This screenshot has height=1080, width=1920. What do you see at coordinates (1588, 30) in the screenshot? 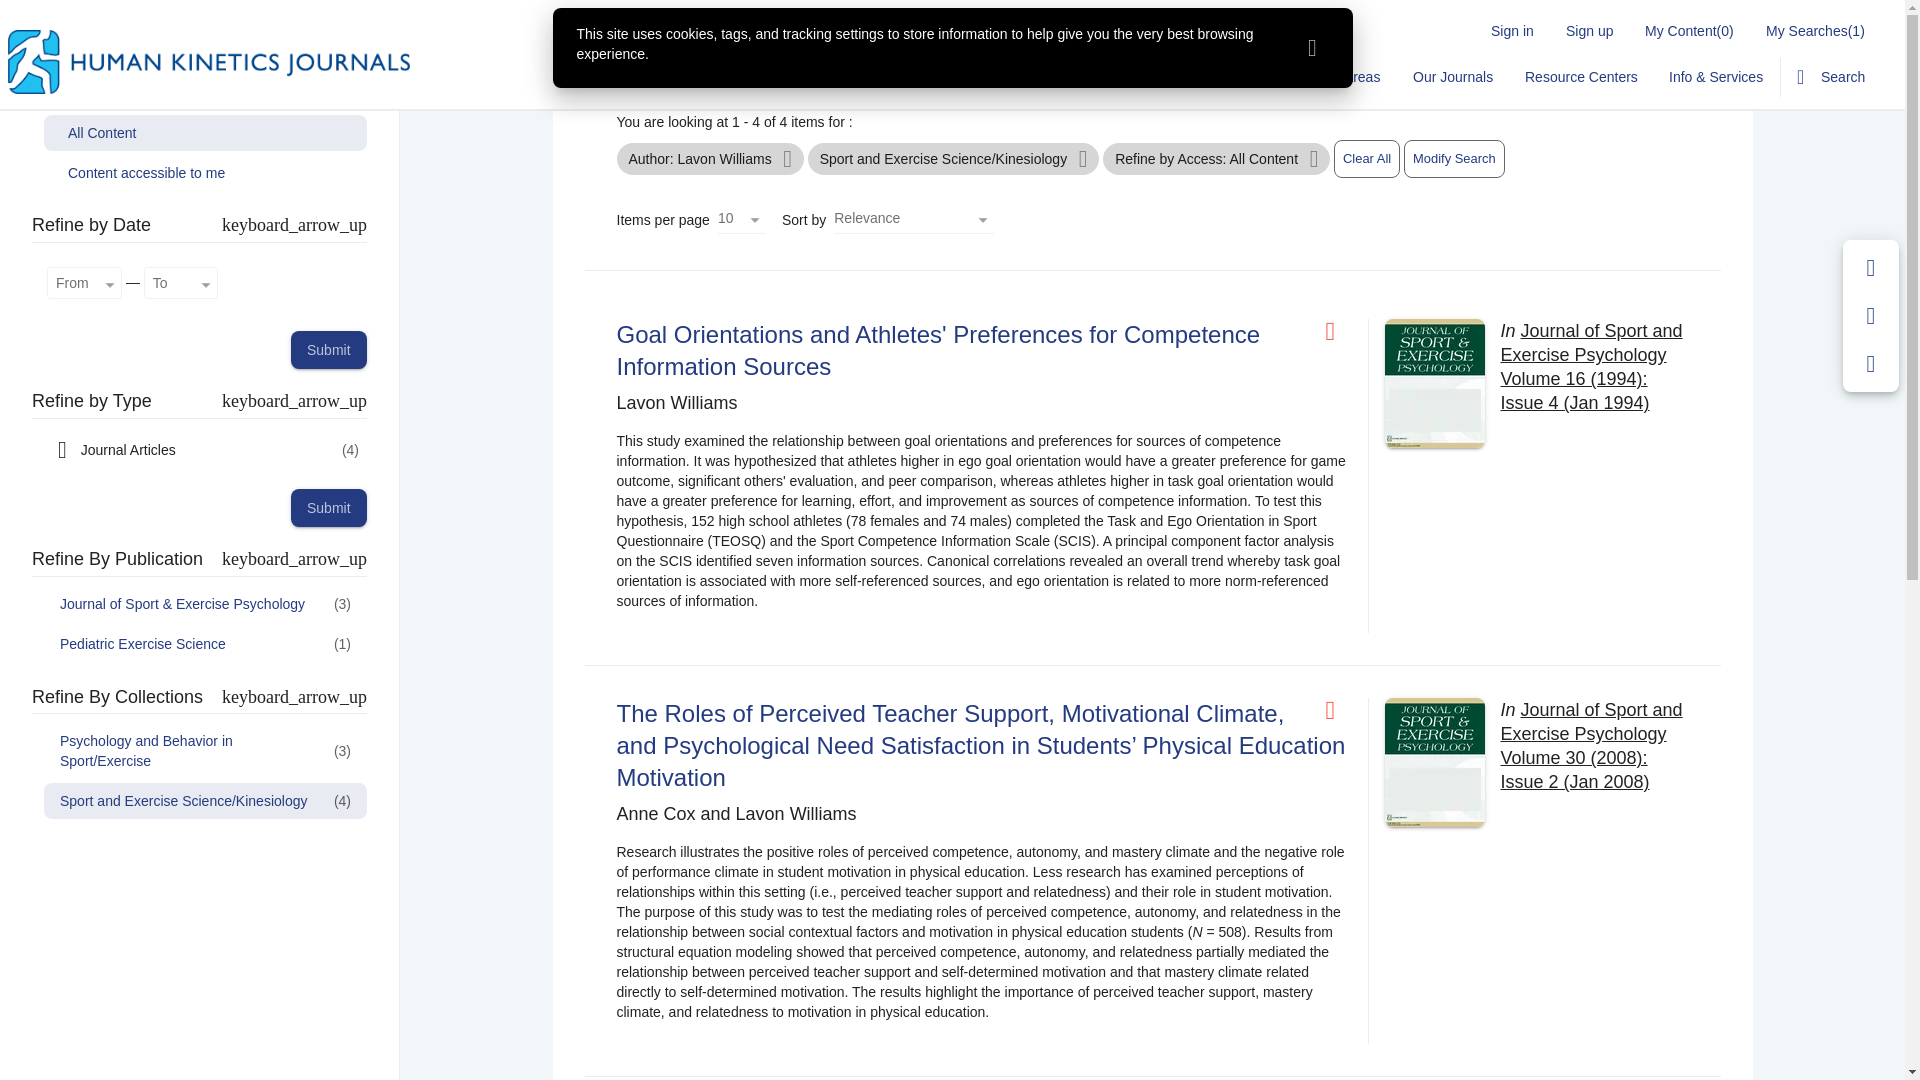
I see `Sign up` at bounding box center [1588, 30].